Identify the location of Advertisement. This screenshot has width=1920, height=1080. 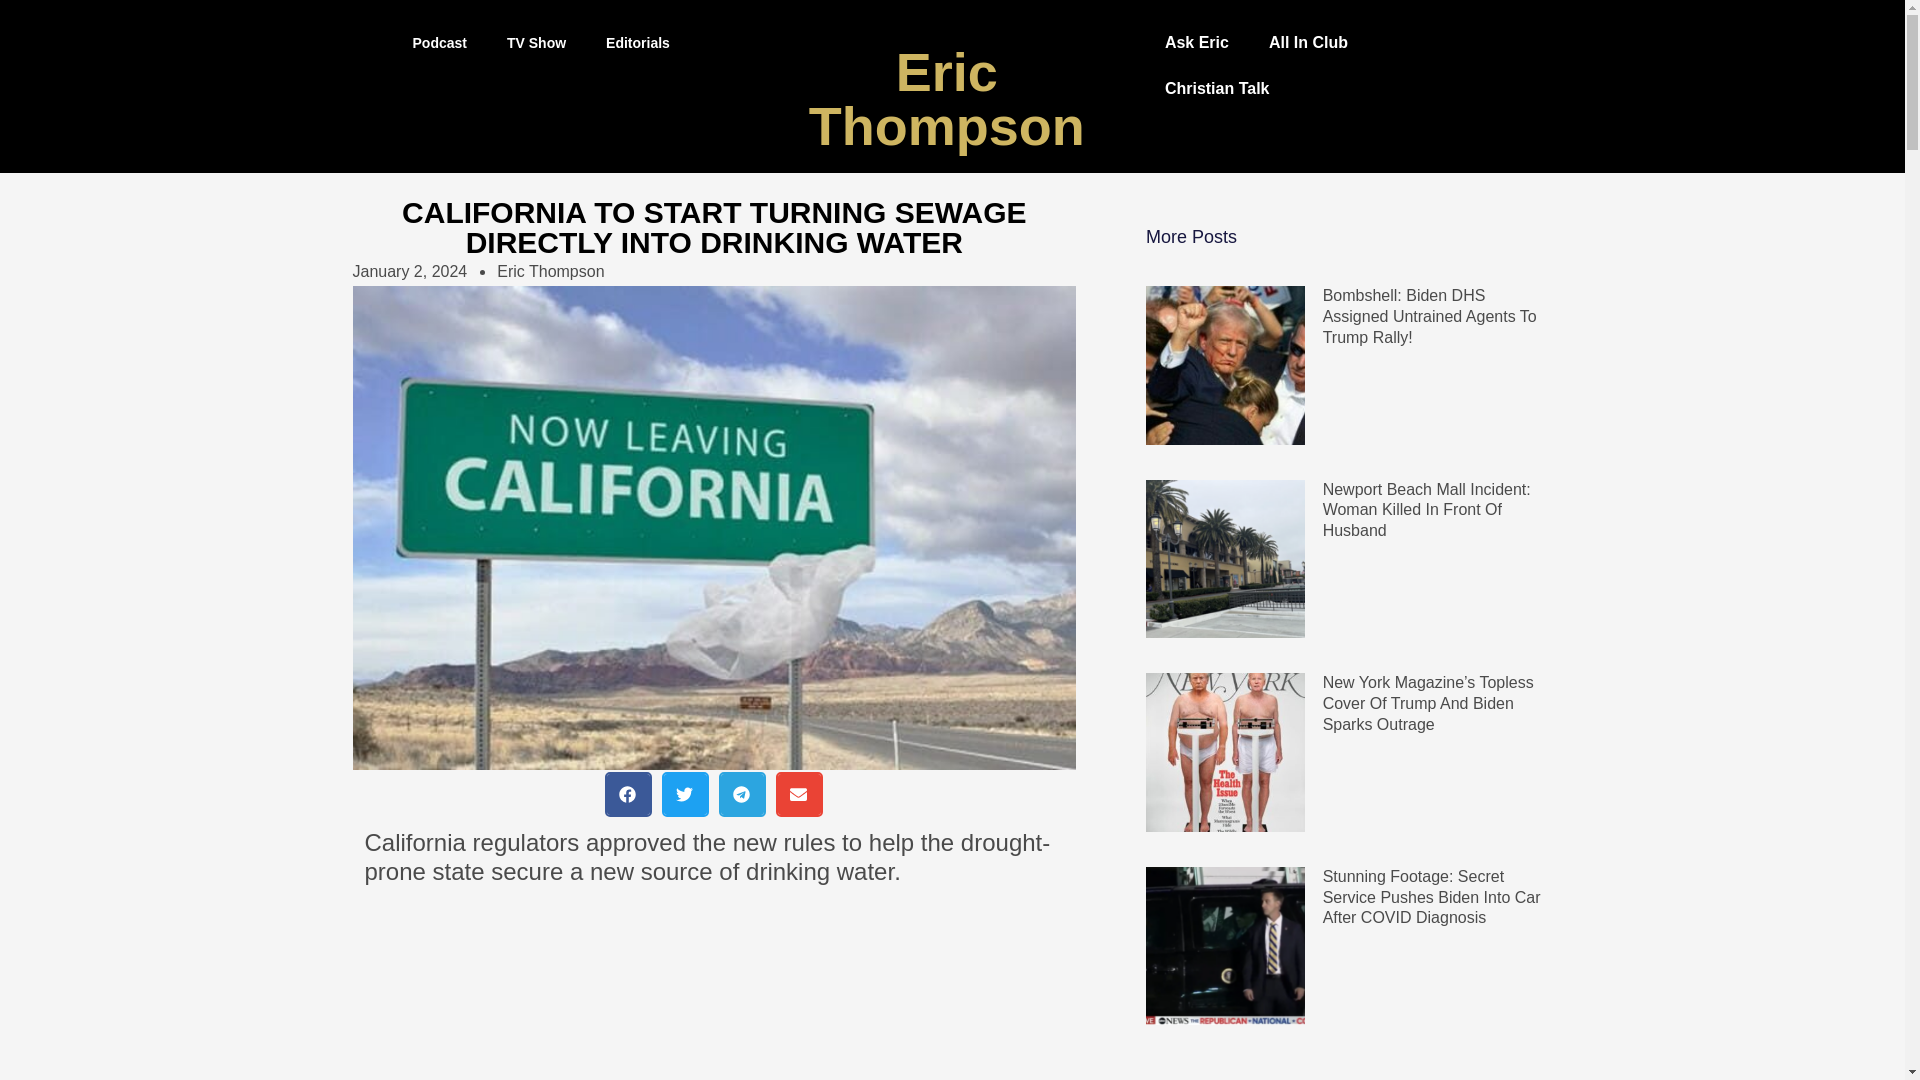
(714, 988).